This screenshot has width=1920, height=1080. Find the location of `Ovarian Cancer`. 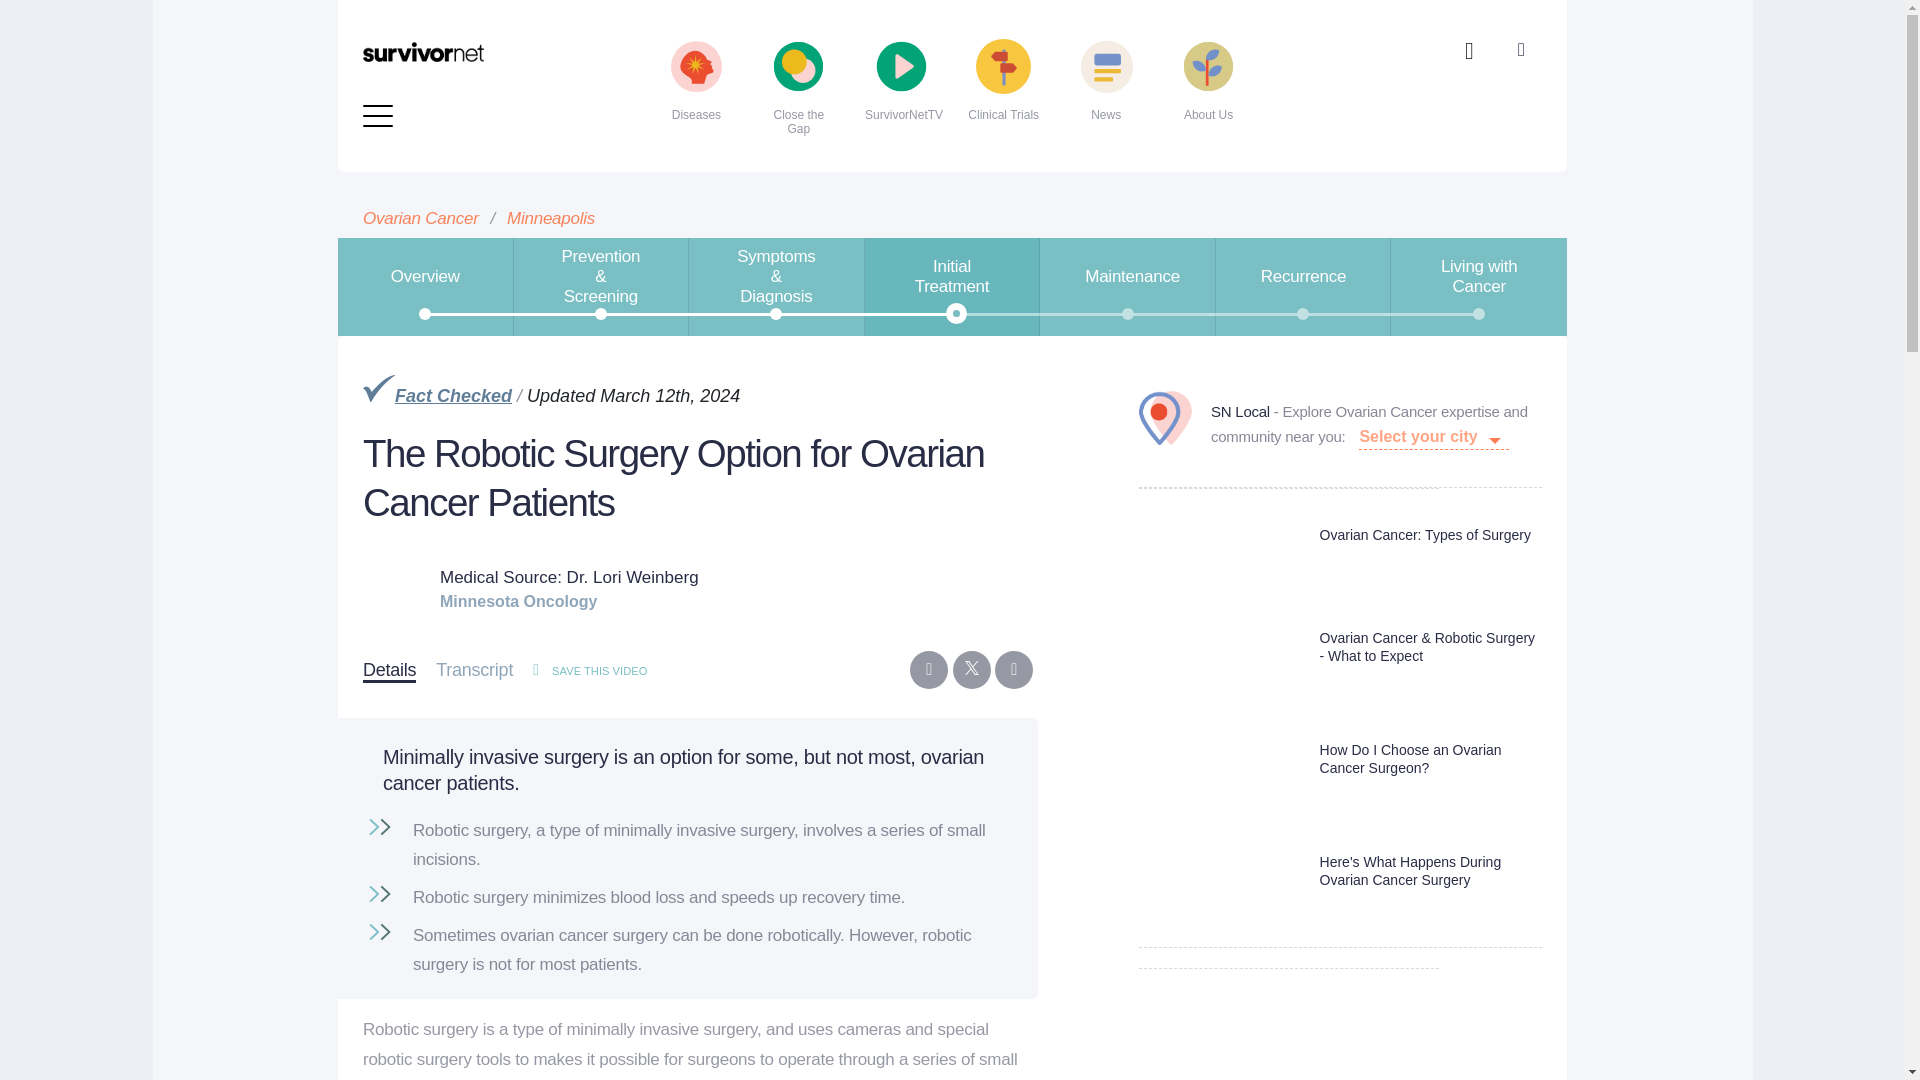

Ovarian Cancer is located at coordinates (872, 10).